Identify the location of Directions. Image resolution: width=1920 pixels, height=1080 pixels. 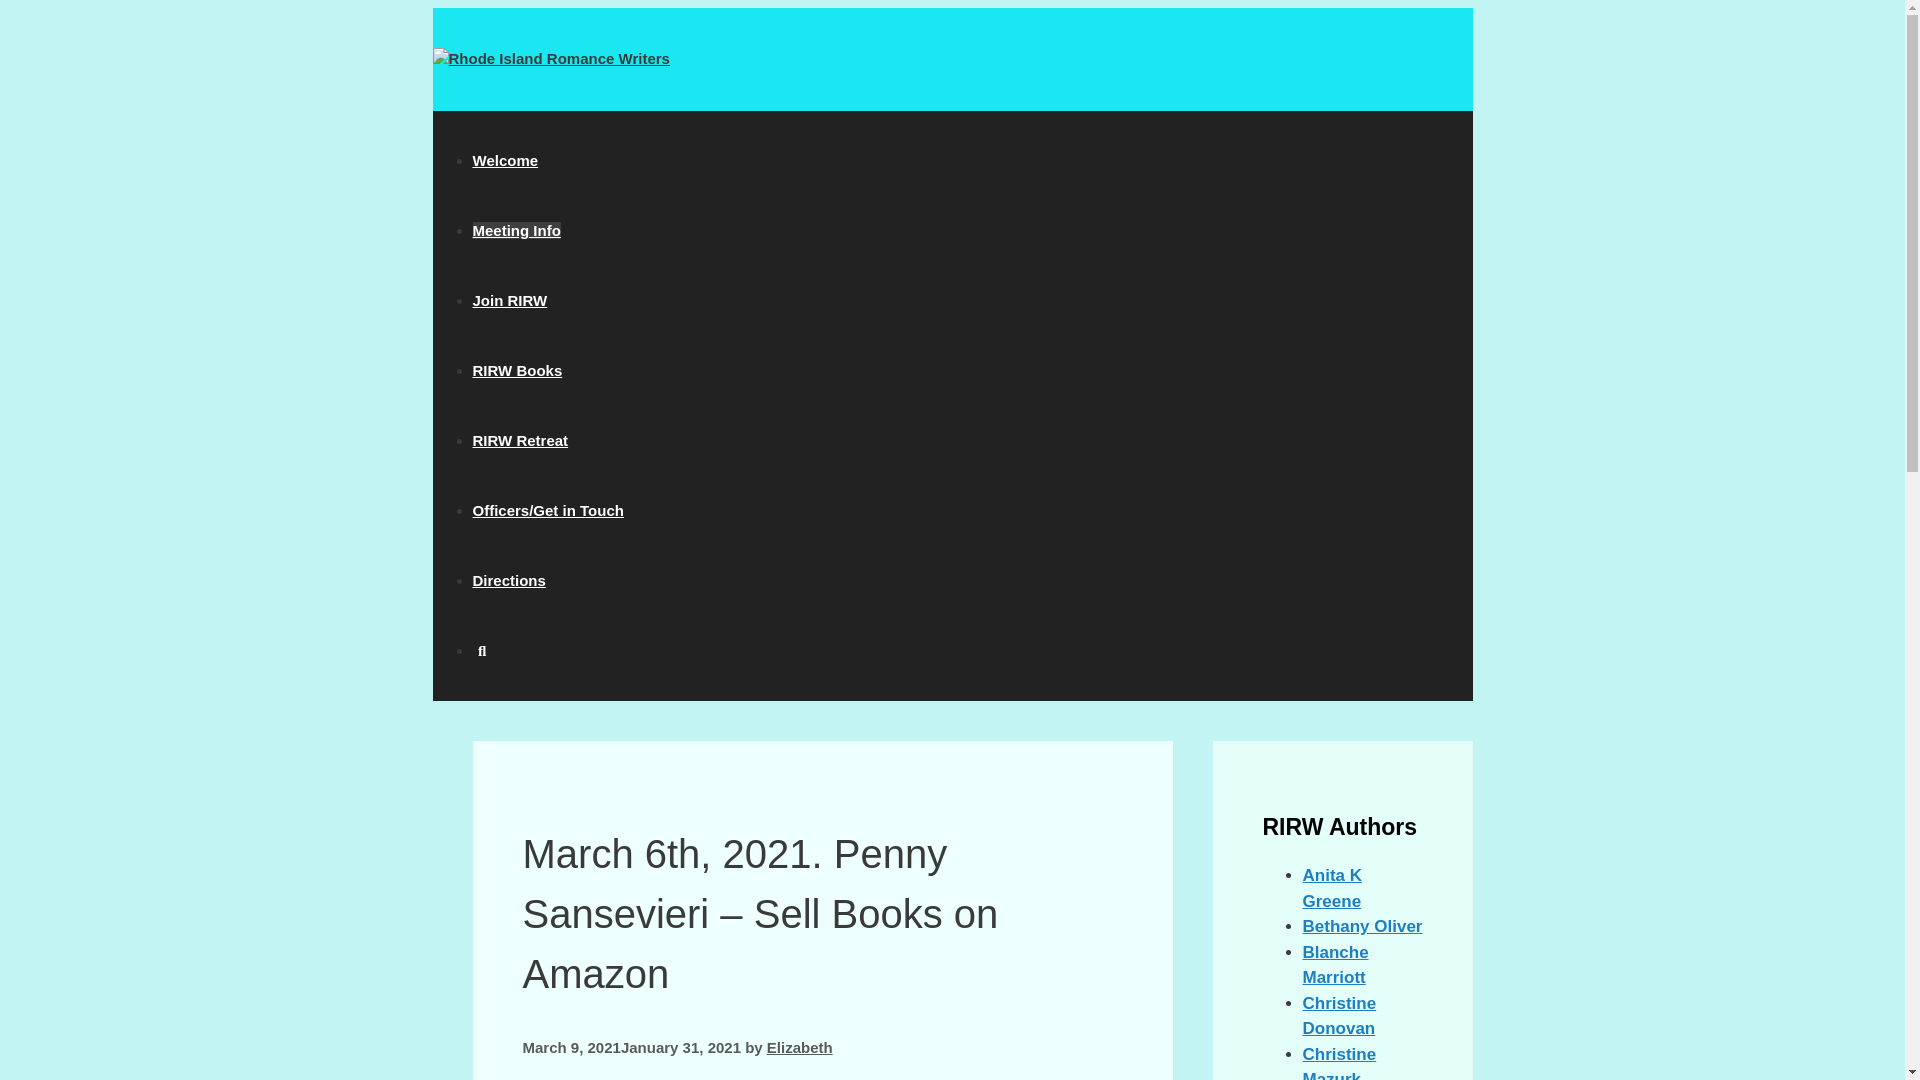
(508, 580).